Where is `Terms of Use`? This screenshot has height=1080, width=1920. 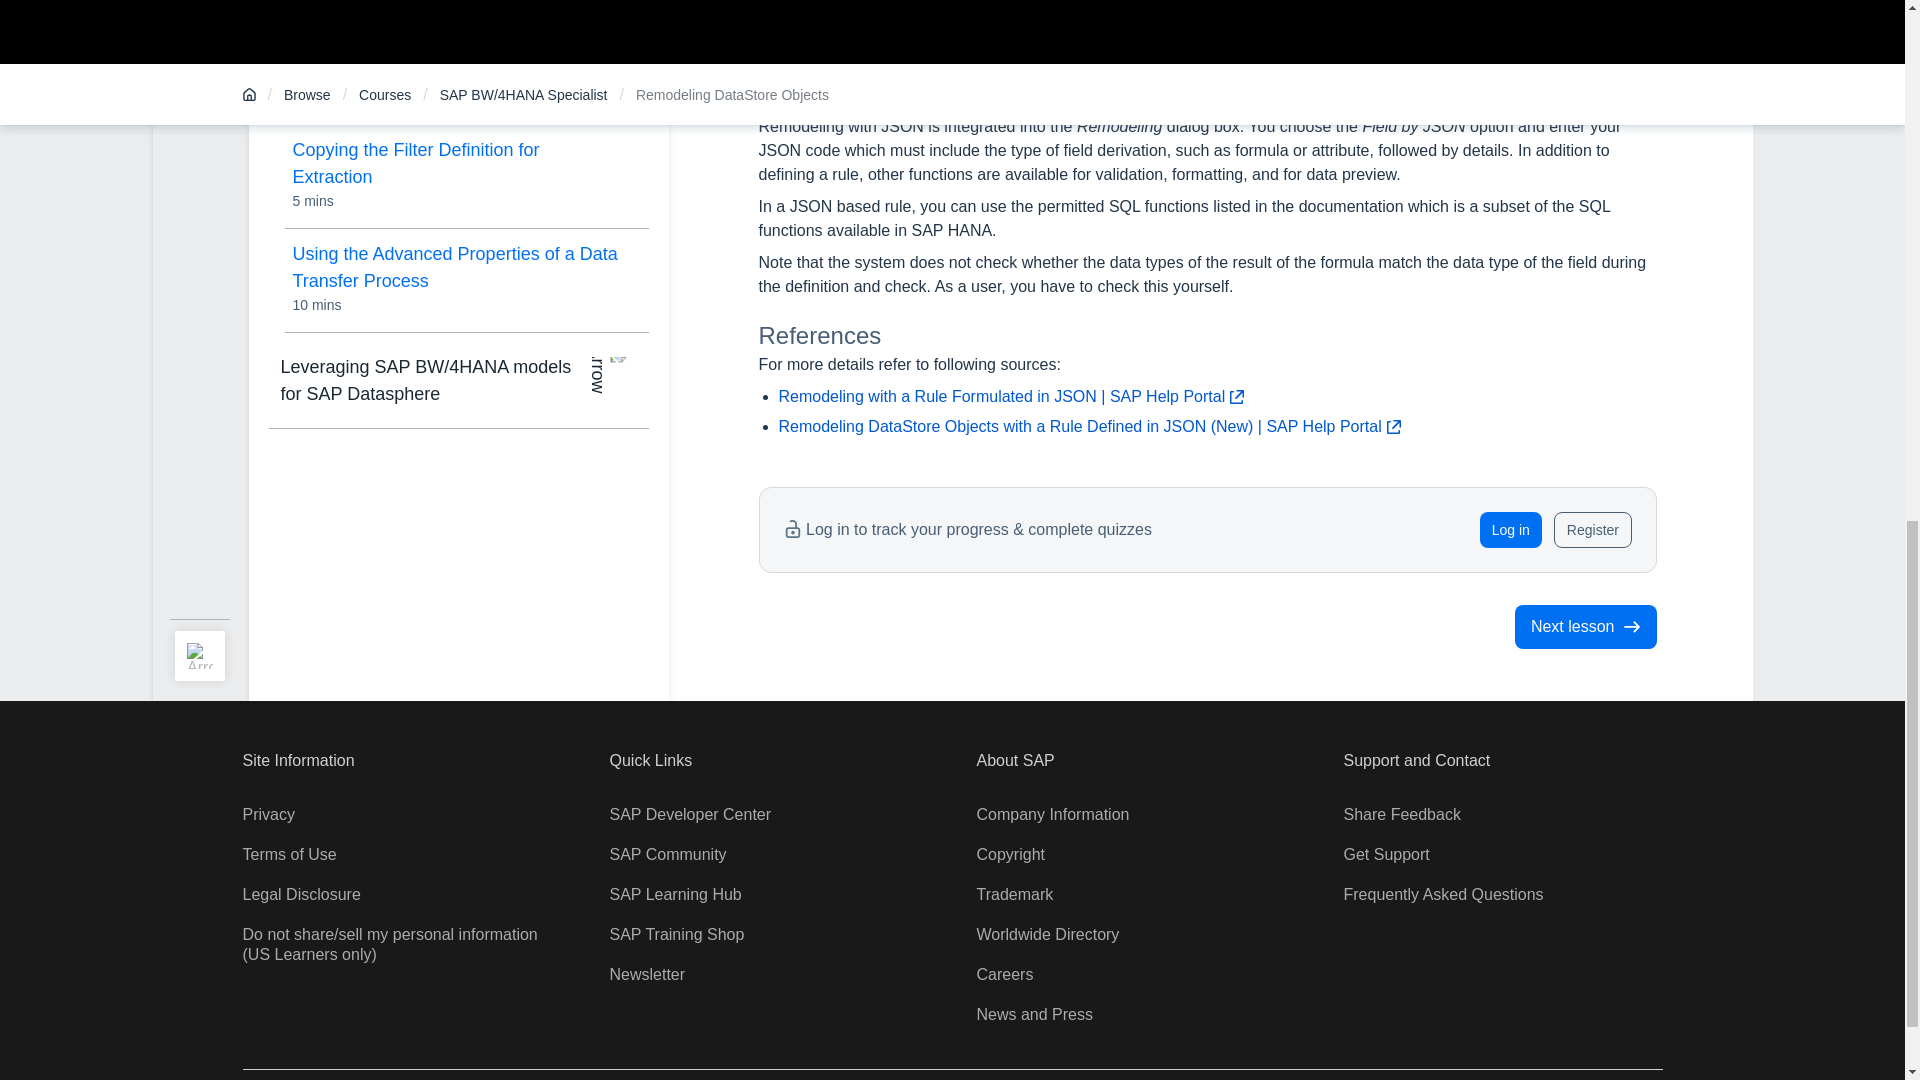
Terms of Use is located at coordinates (288, 854).